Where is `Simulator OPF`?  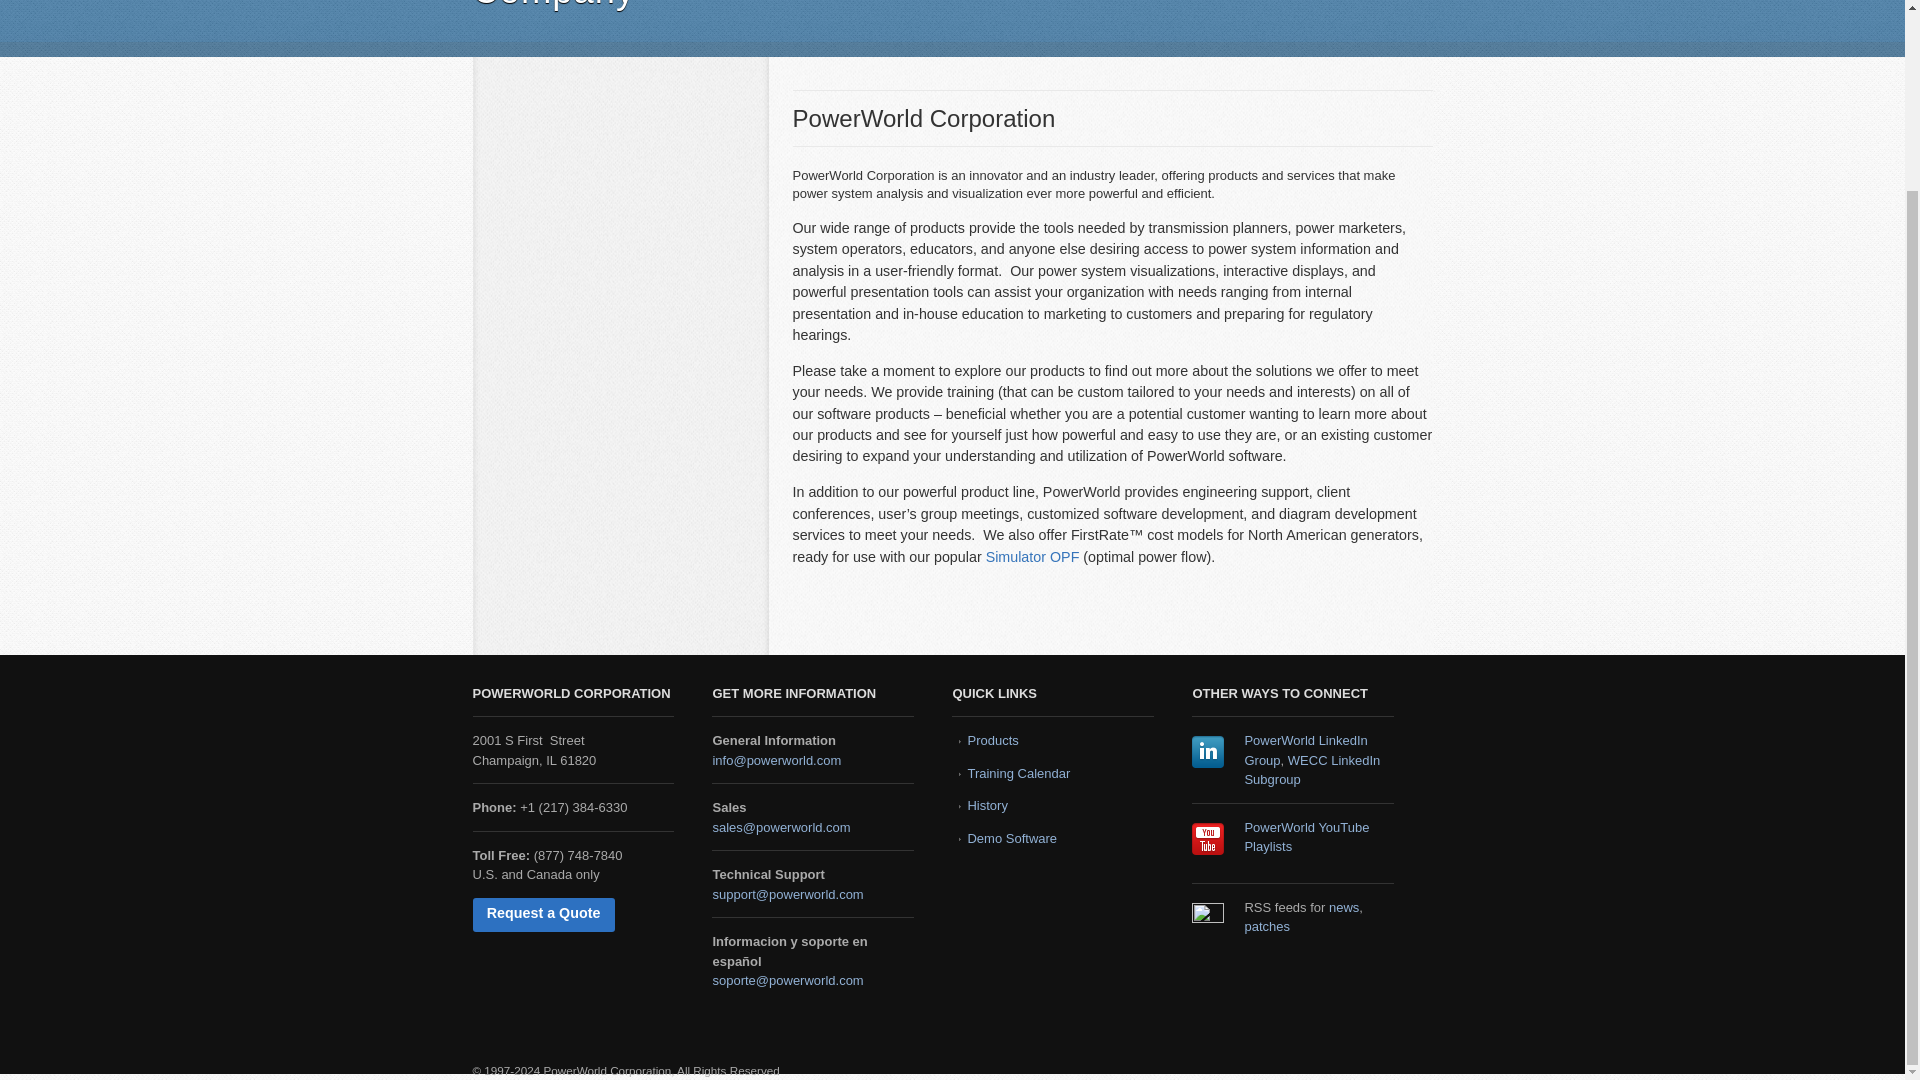
Simulator OPF is located at coordinates (1032, 556).